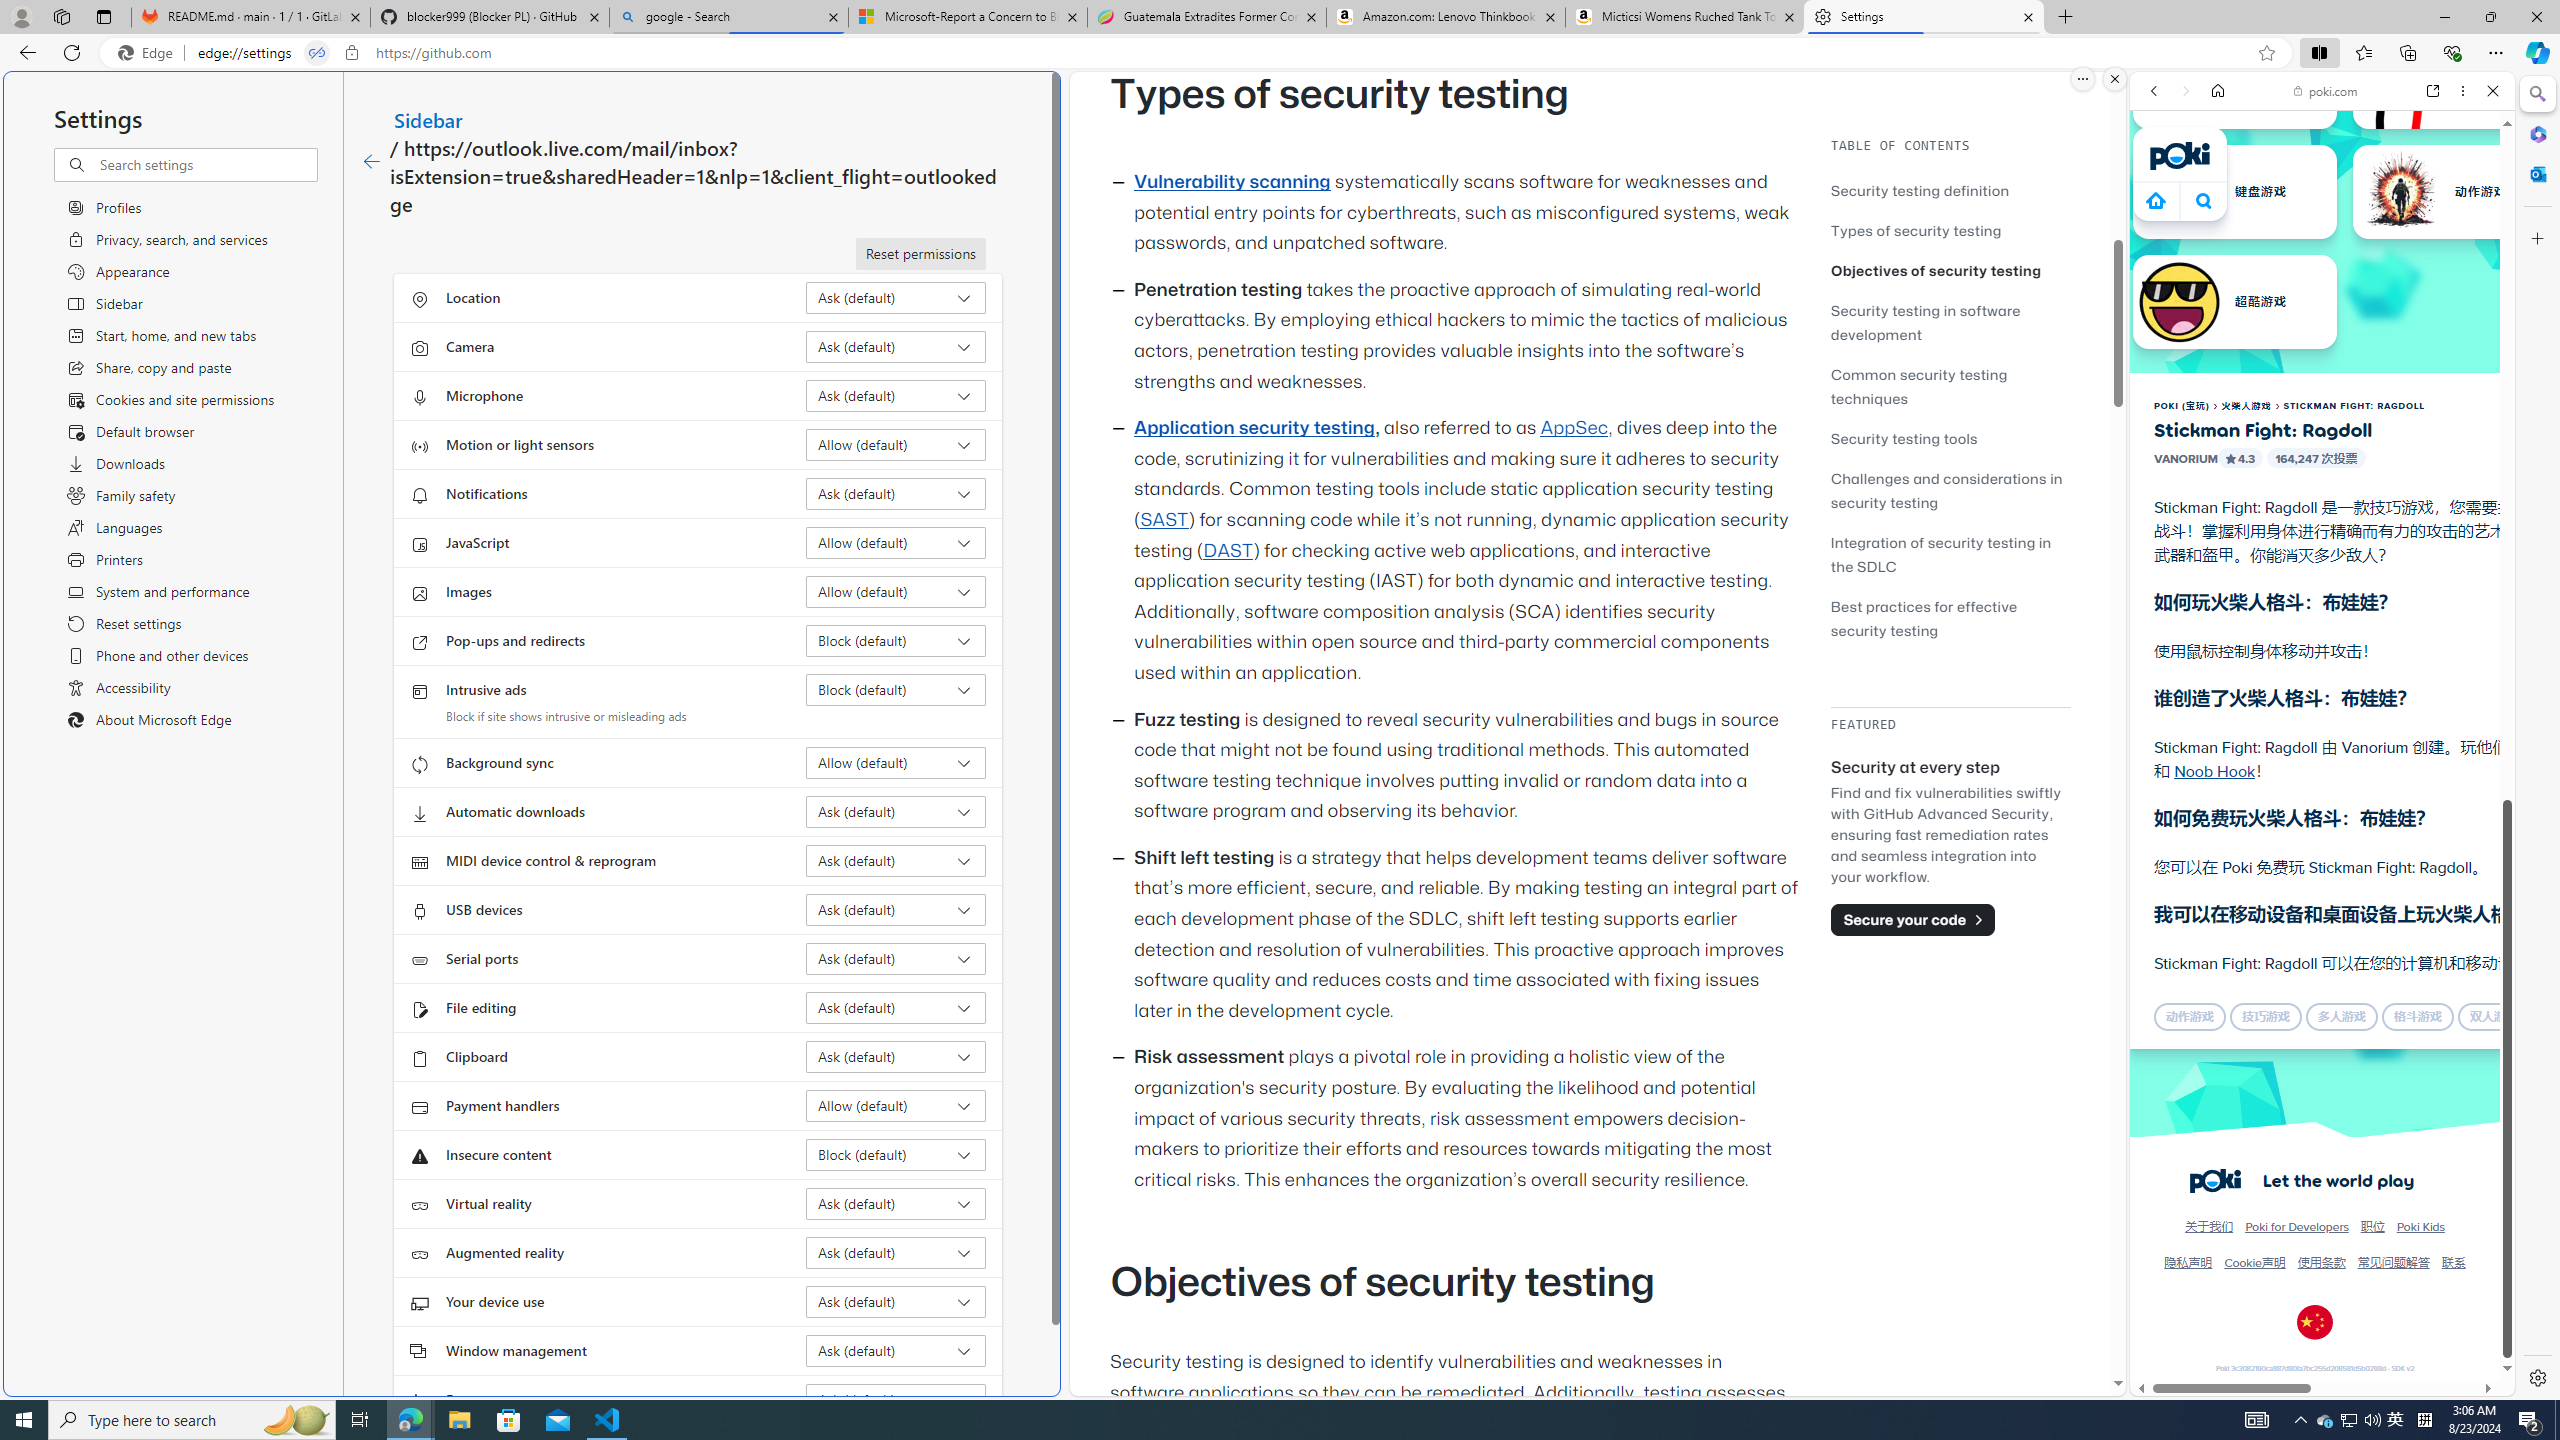 The image size is (2560, 1440). I want to click on File editing Ask (default), so click(896, 1008).